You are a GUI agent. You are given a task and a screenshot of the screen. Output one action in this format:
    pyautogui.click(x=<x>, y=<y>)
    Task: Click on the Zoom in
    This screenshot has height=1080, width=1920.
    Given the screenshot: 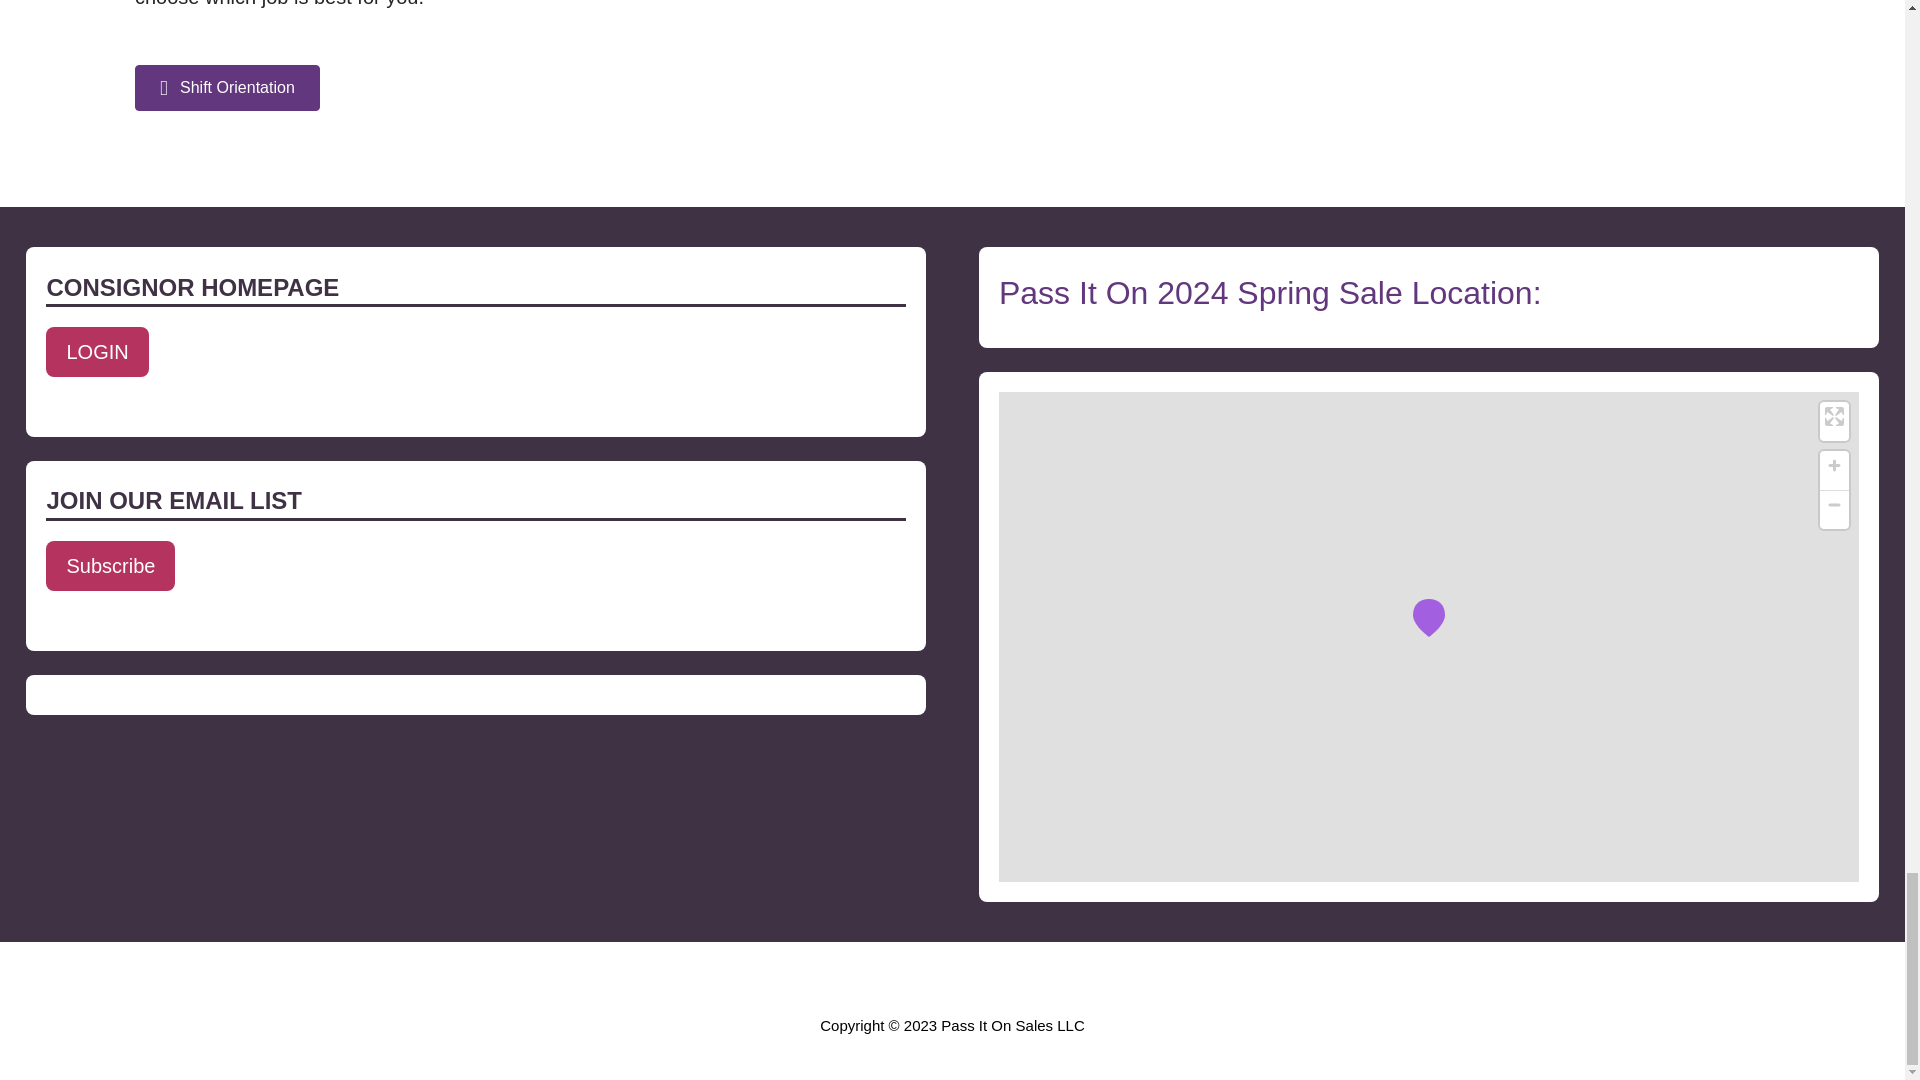 What is the action you would take?
    pyautogui.click(x=1834, y=465)
    